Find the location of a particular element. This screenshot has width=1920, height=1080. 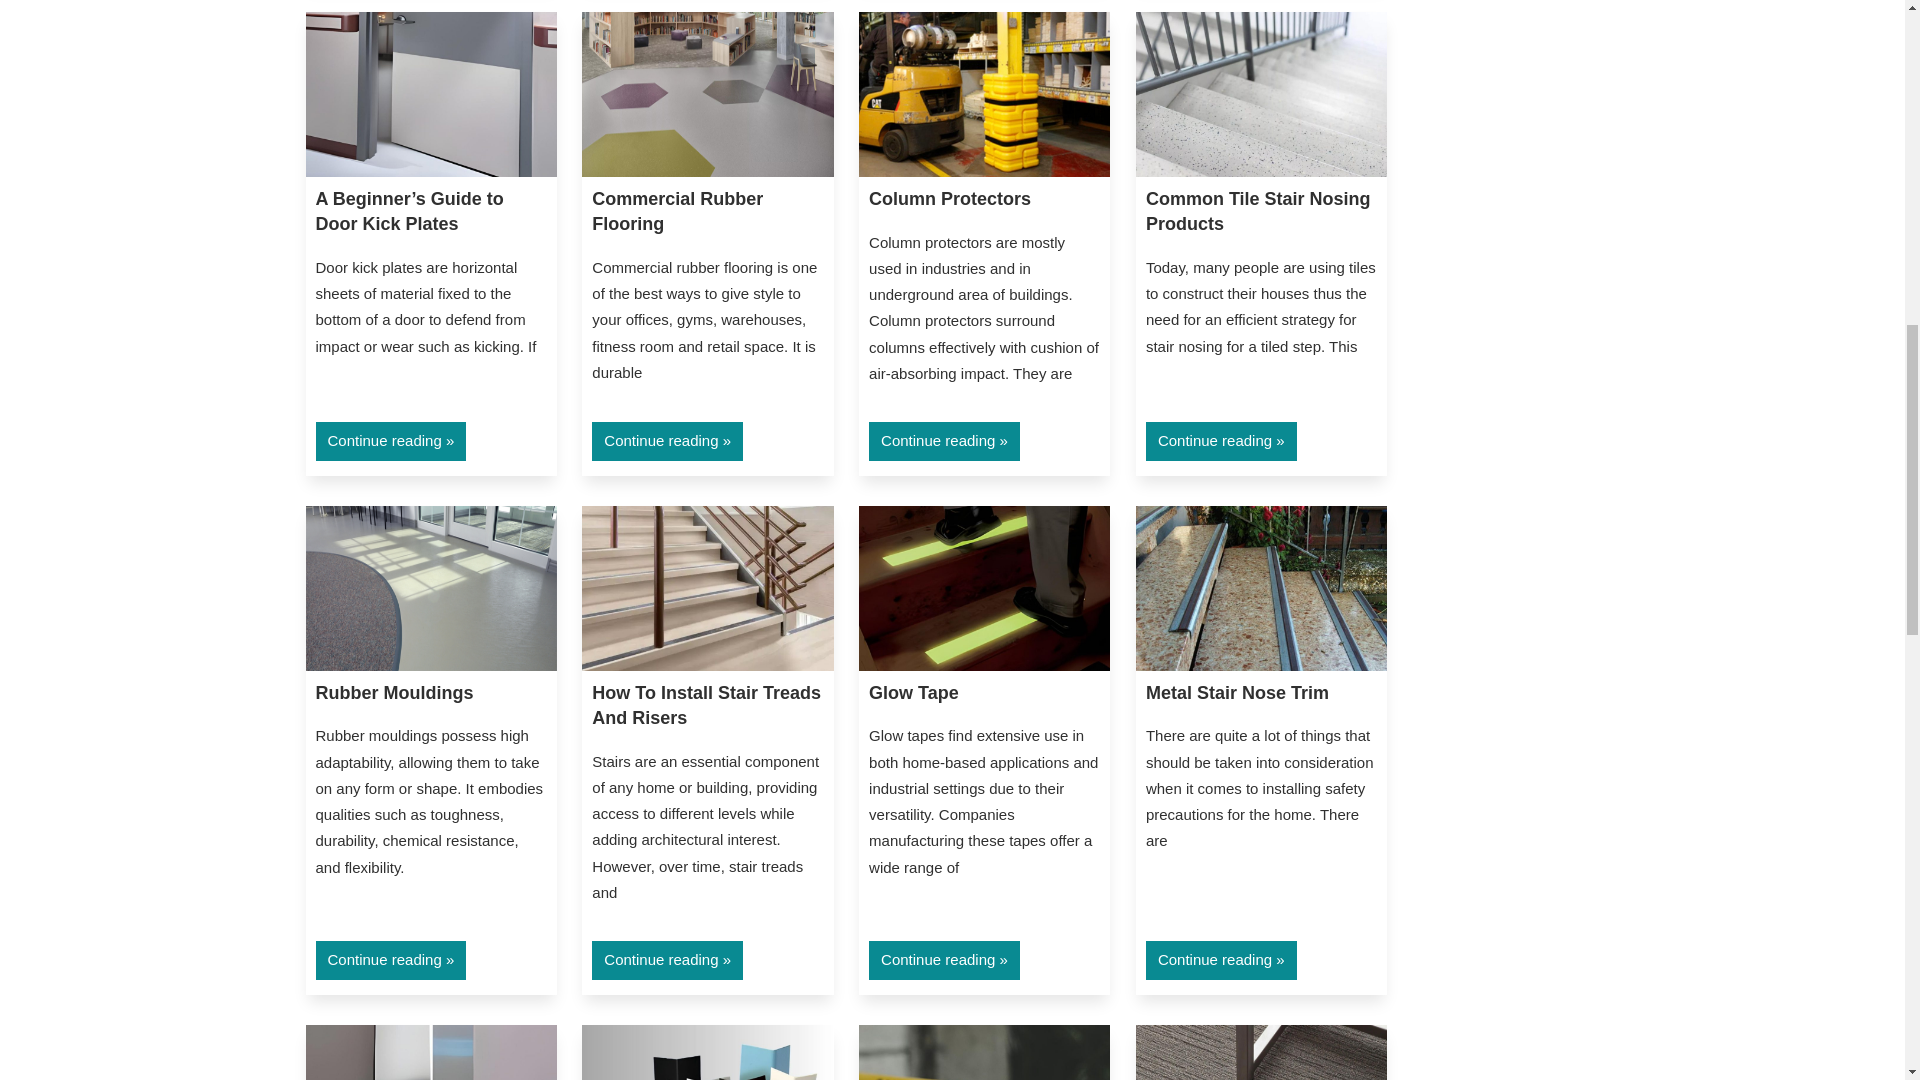

Rubber Mouldings 26 is located at coordinates (430, 588).